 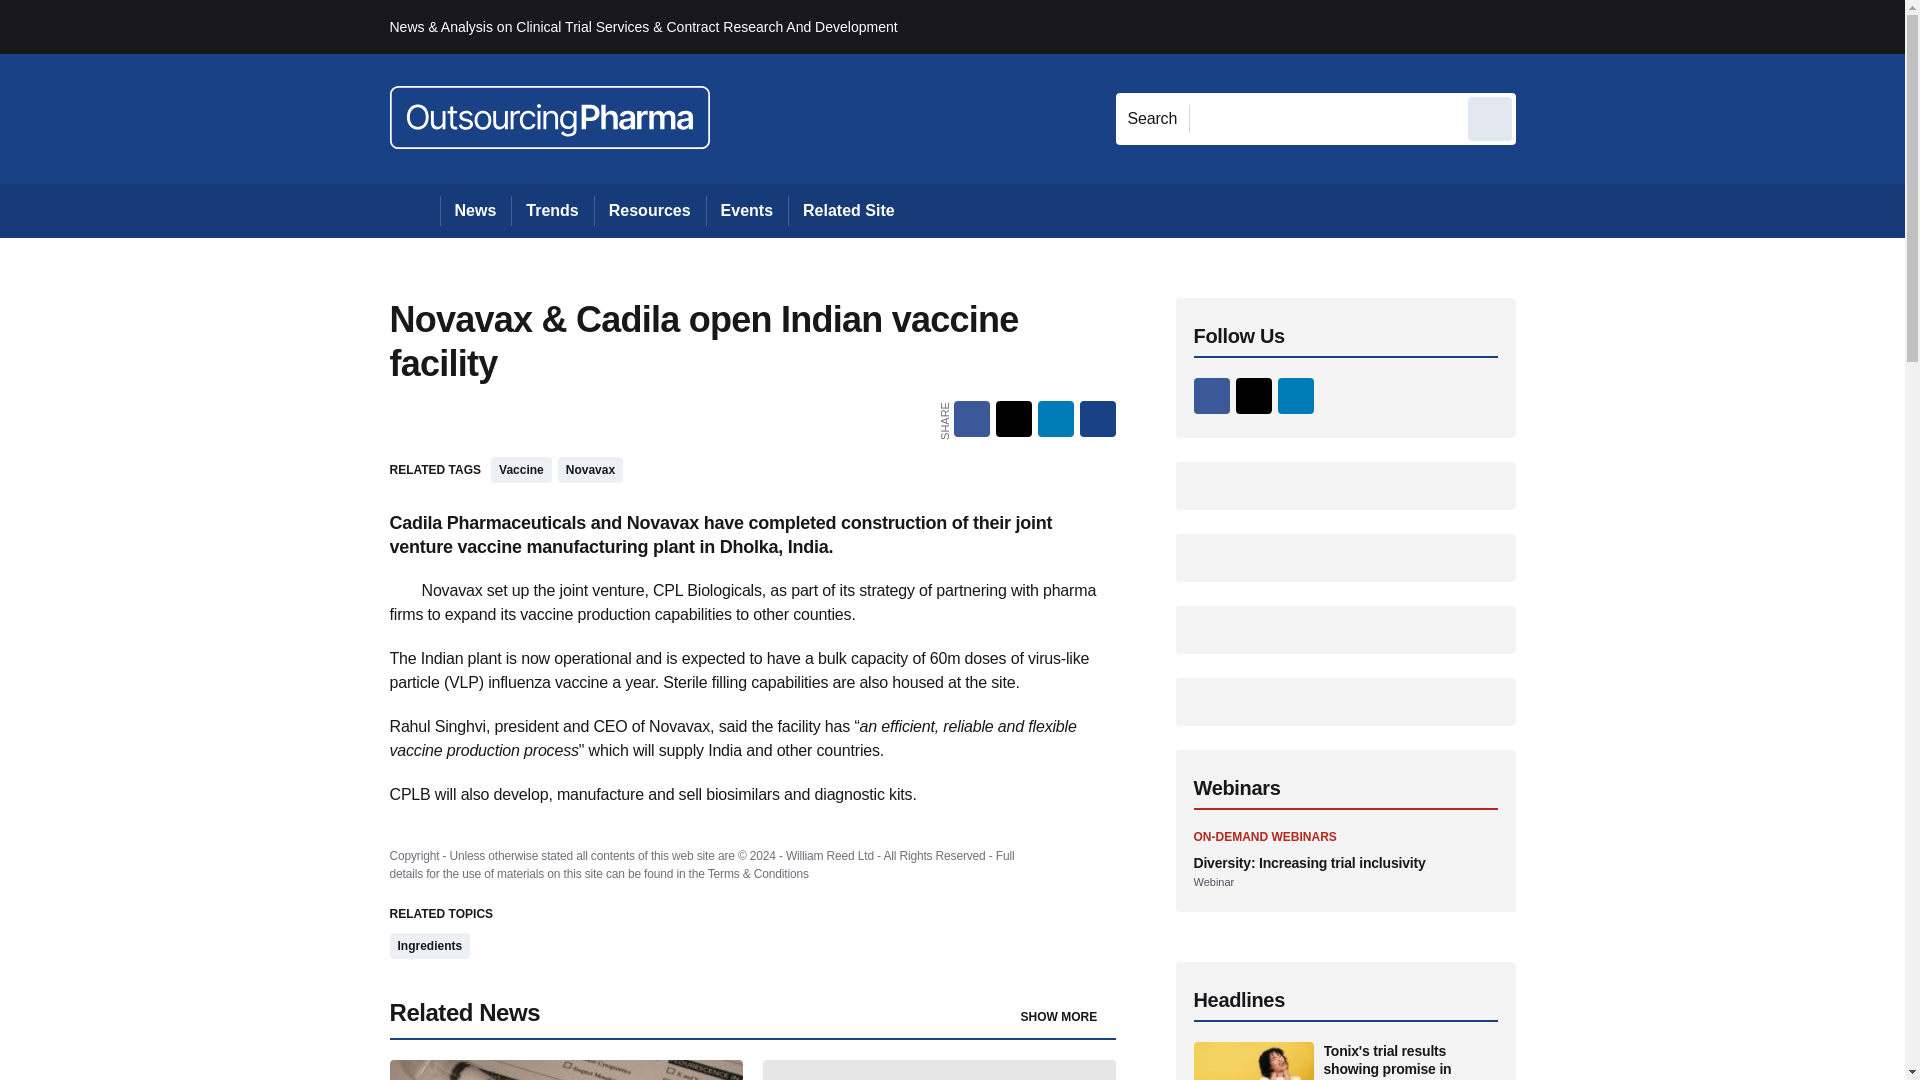 I want to click on My account, so click(x=1658, y=26).